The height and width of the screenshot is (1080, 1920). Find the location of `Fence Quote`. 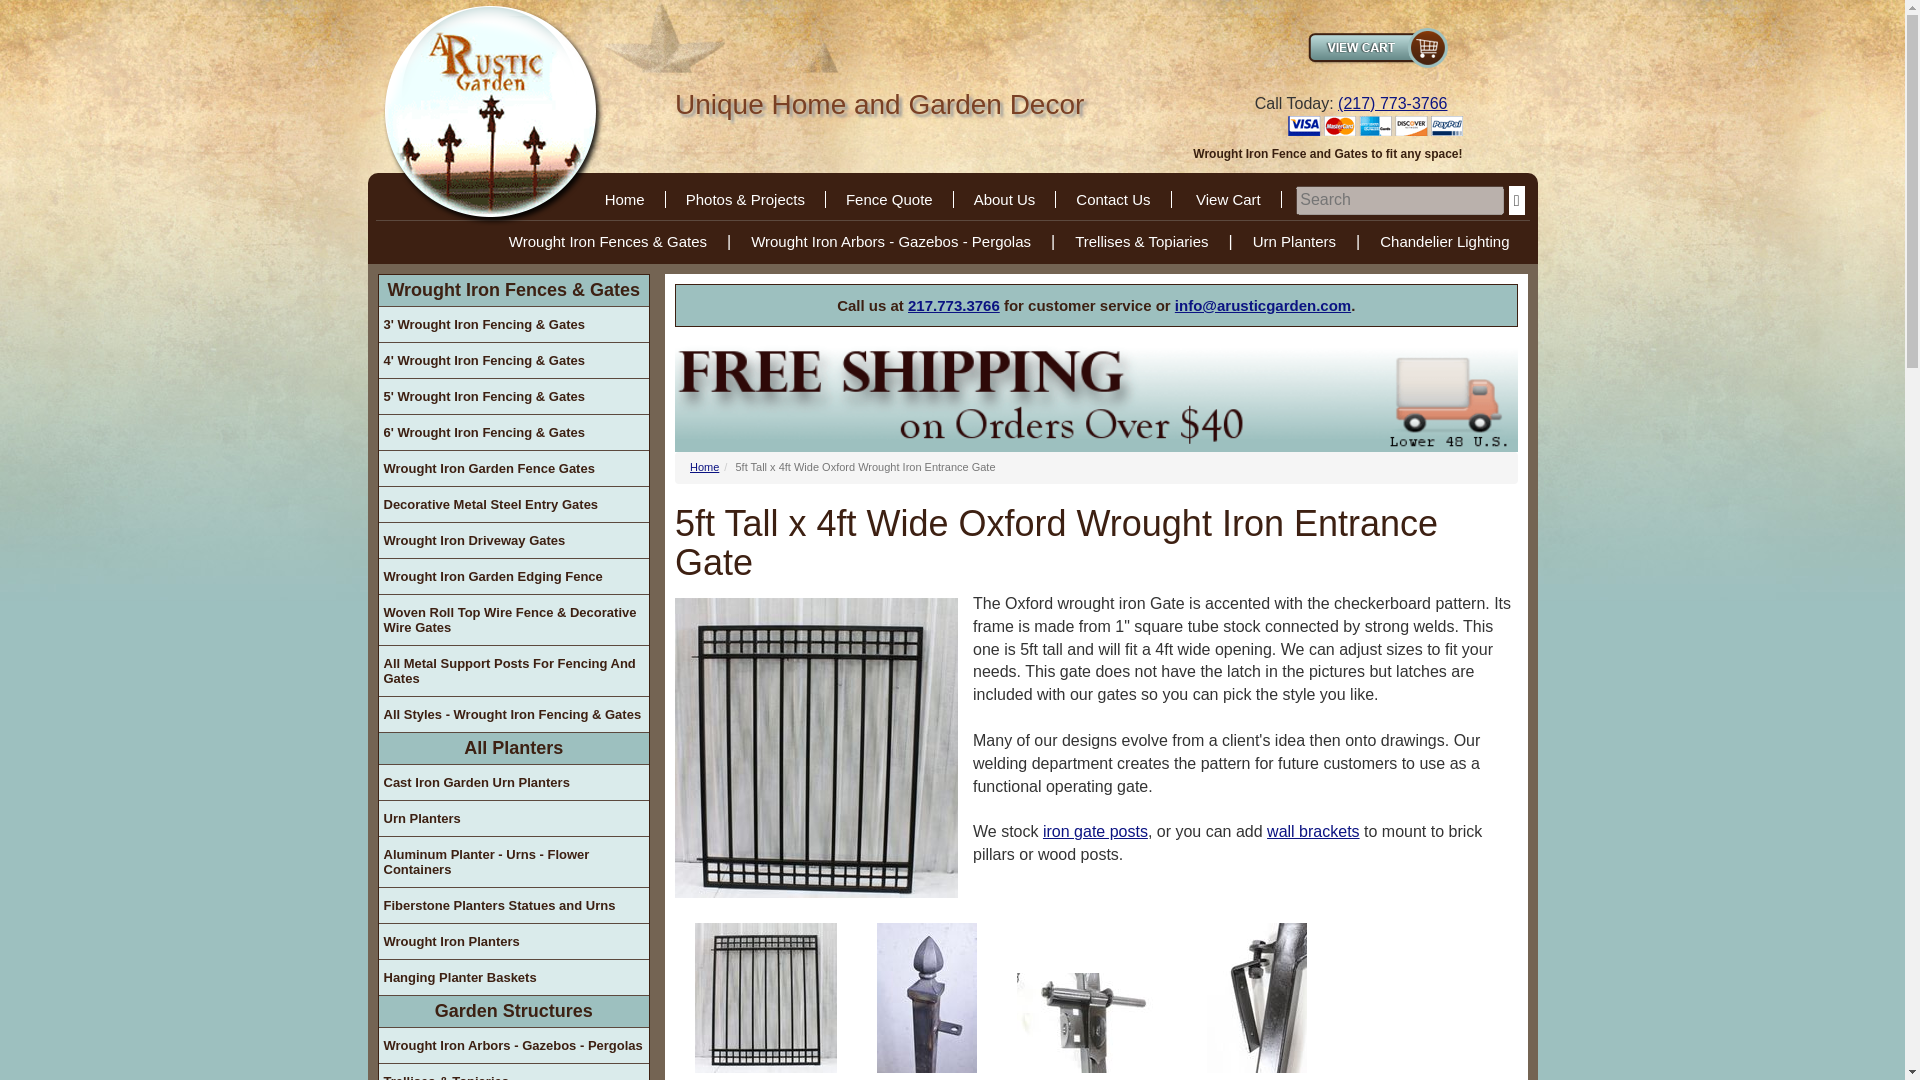

Fence Quote is located at coordinates (890, 200).